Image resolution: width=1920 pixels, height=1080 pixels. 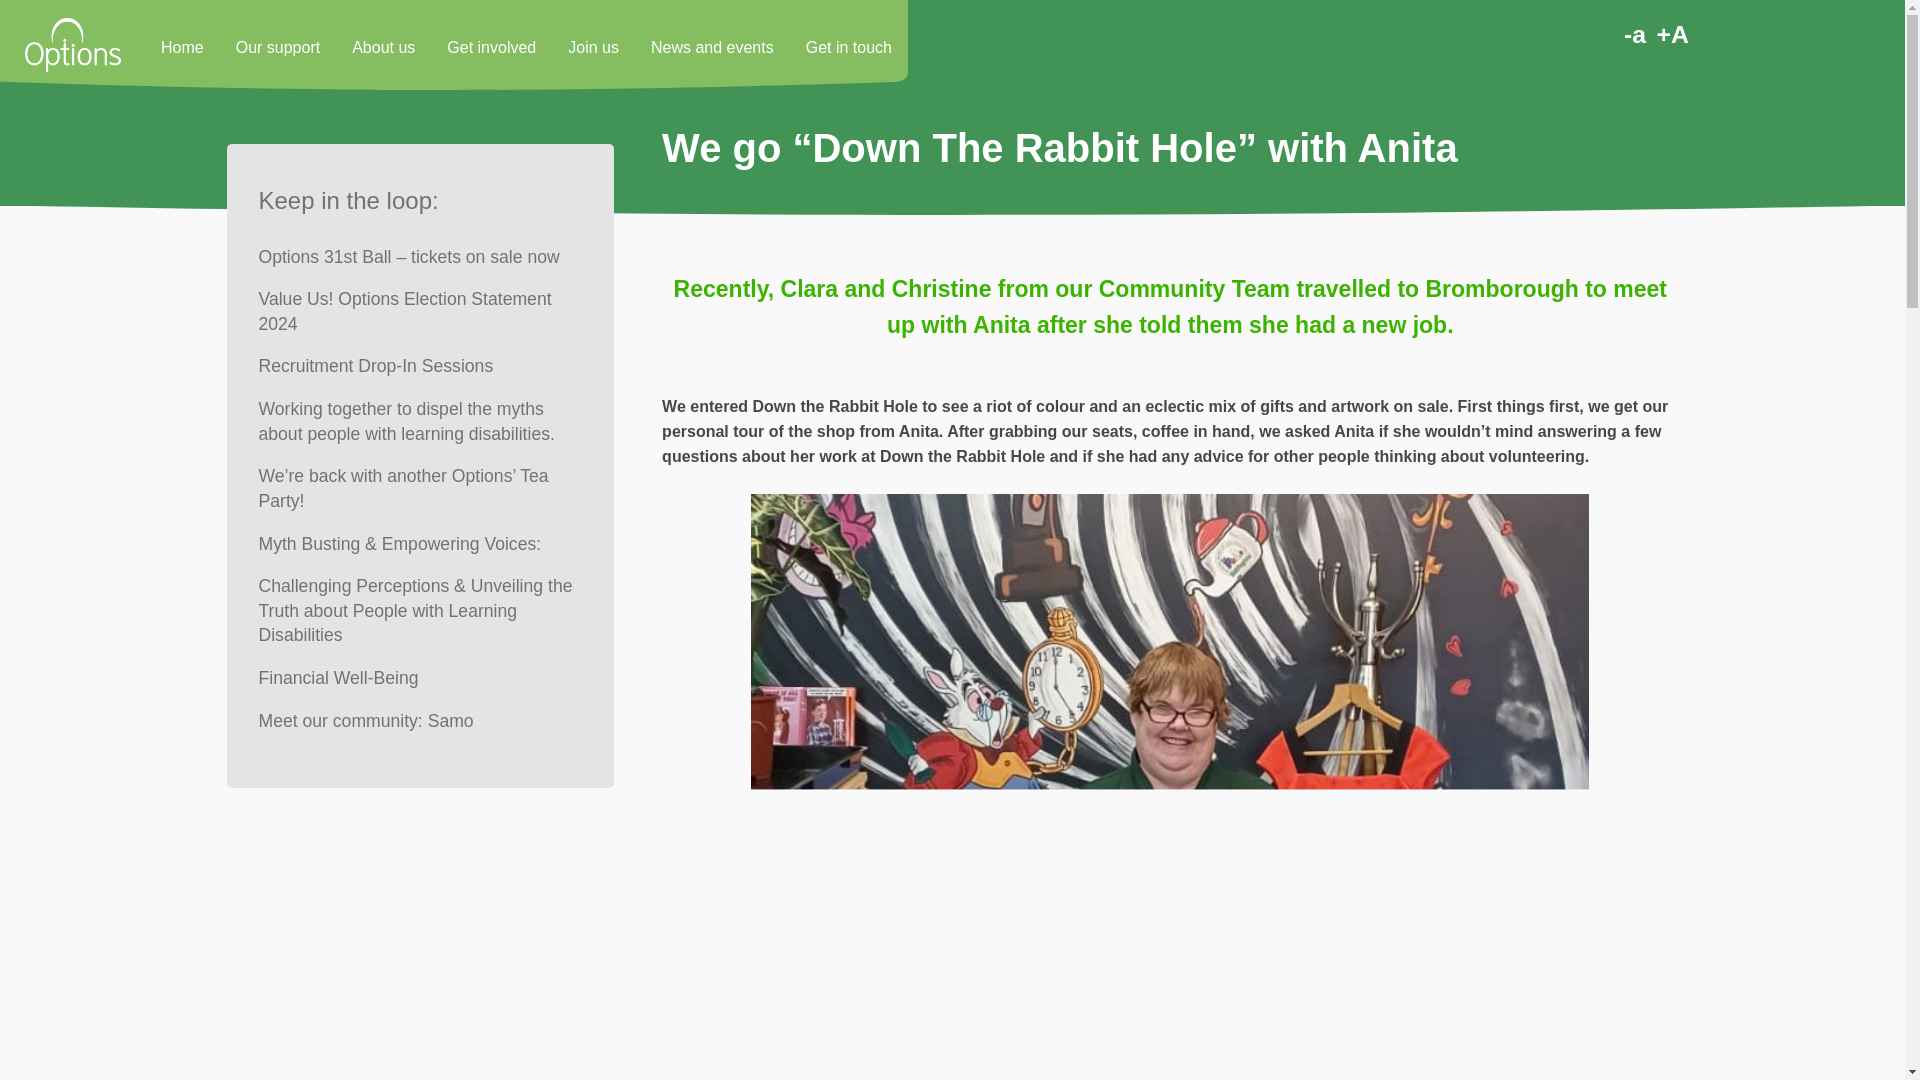 I want to click on Get in touch, so click(x=848, y=44).